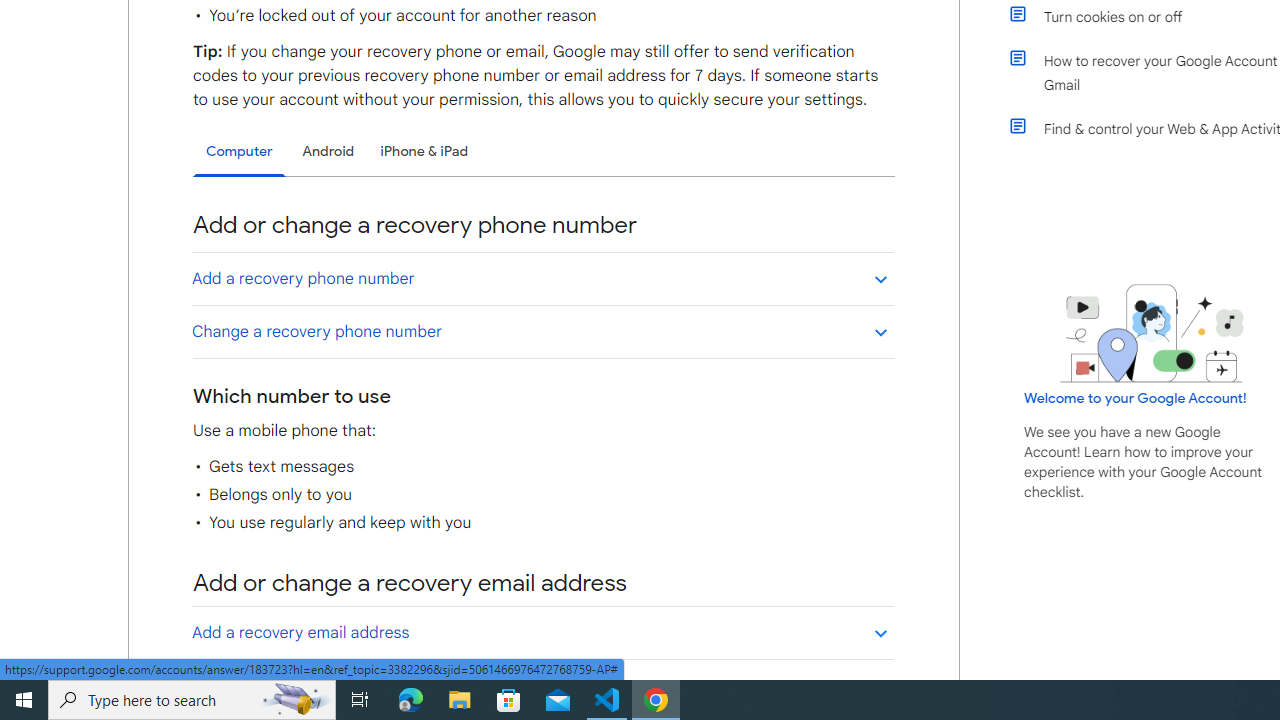 The height and width of the screenshot is (720, 1280). What do you see at coordinates (1152, 334) in the screenshot?
I see `Learning Center home page image` at bounding box center [1152, 334].